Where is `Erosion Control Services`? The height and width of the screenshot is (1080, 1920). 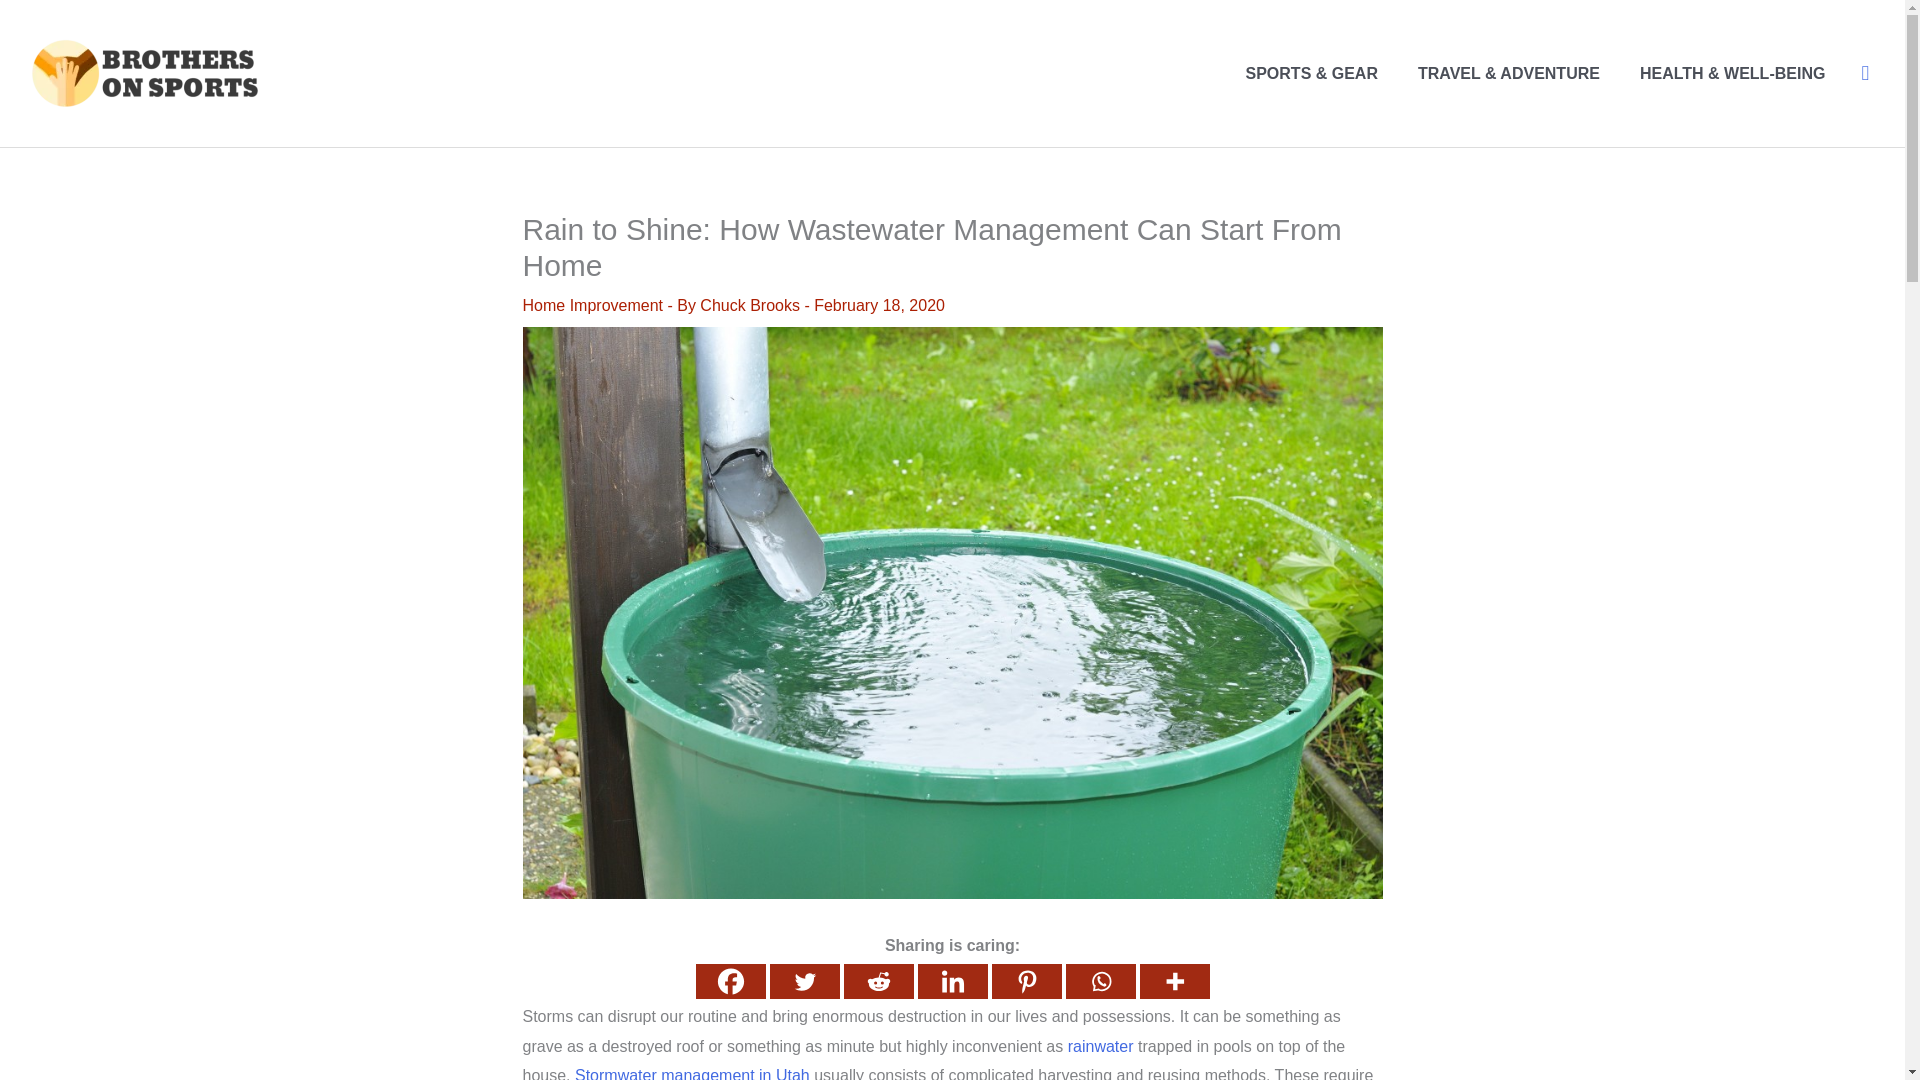
Erosion Control Services is located at coordinates (692, 1074).